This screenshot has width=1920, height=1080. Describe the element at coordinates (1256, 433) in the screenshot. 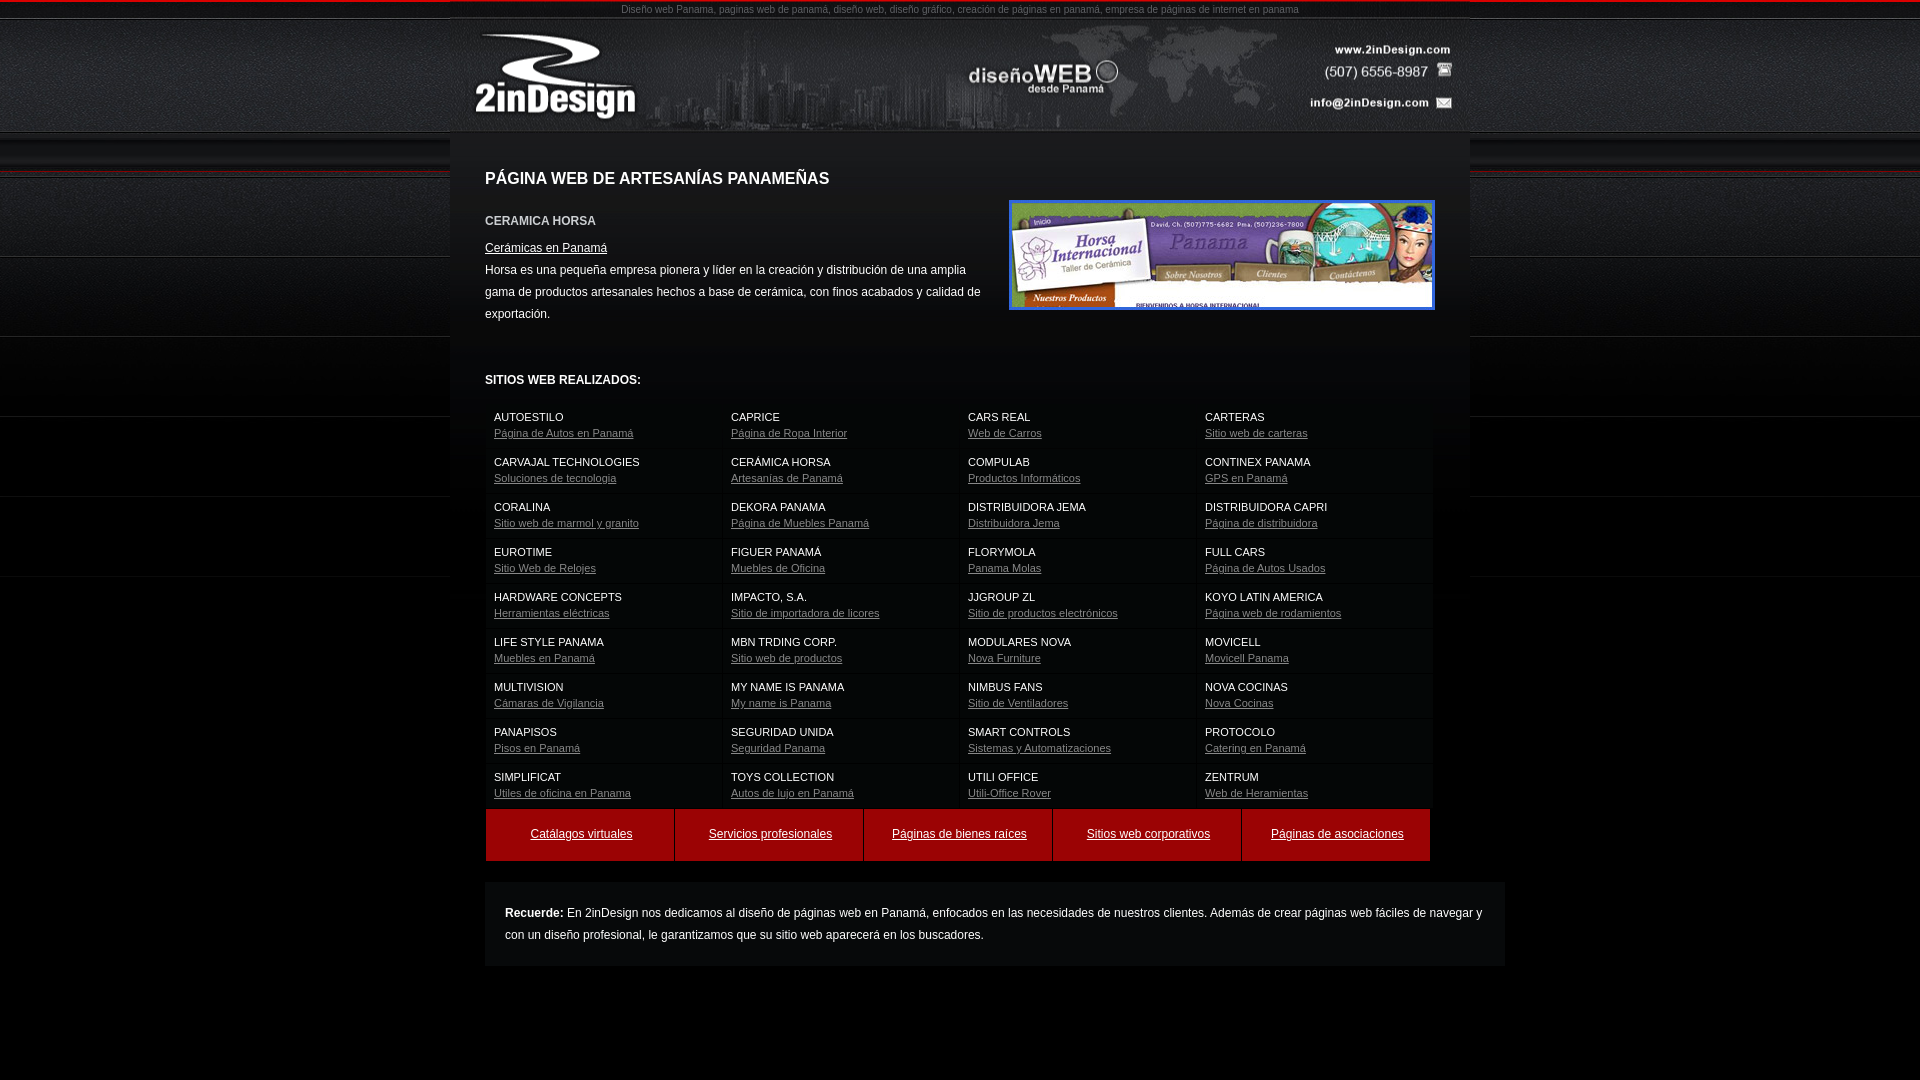

I see `Sitio web de carteras` at that location.